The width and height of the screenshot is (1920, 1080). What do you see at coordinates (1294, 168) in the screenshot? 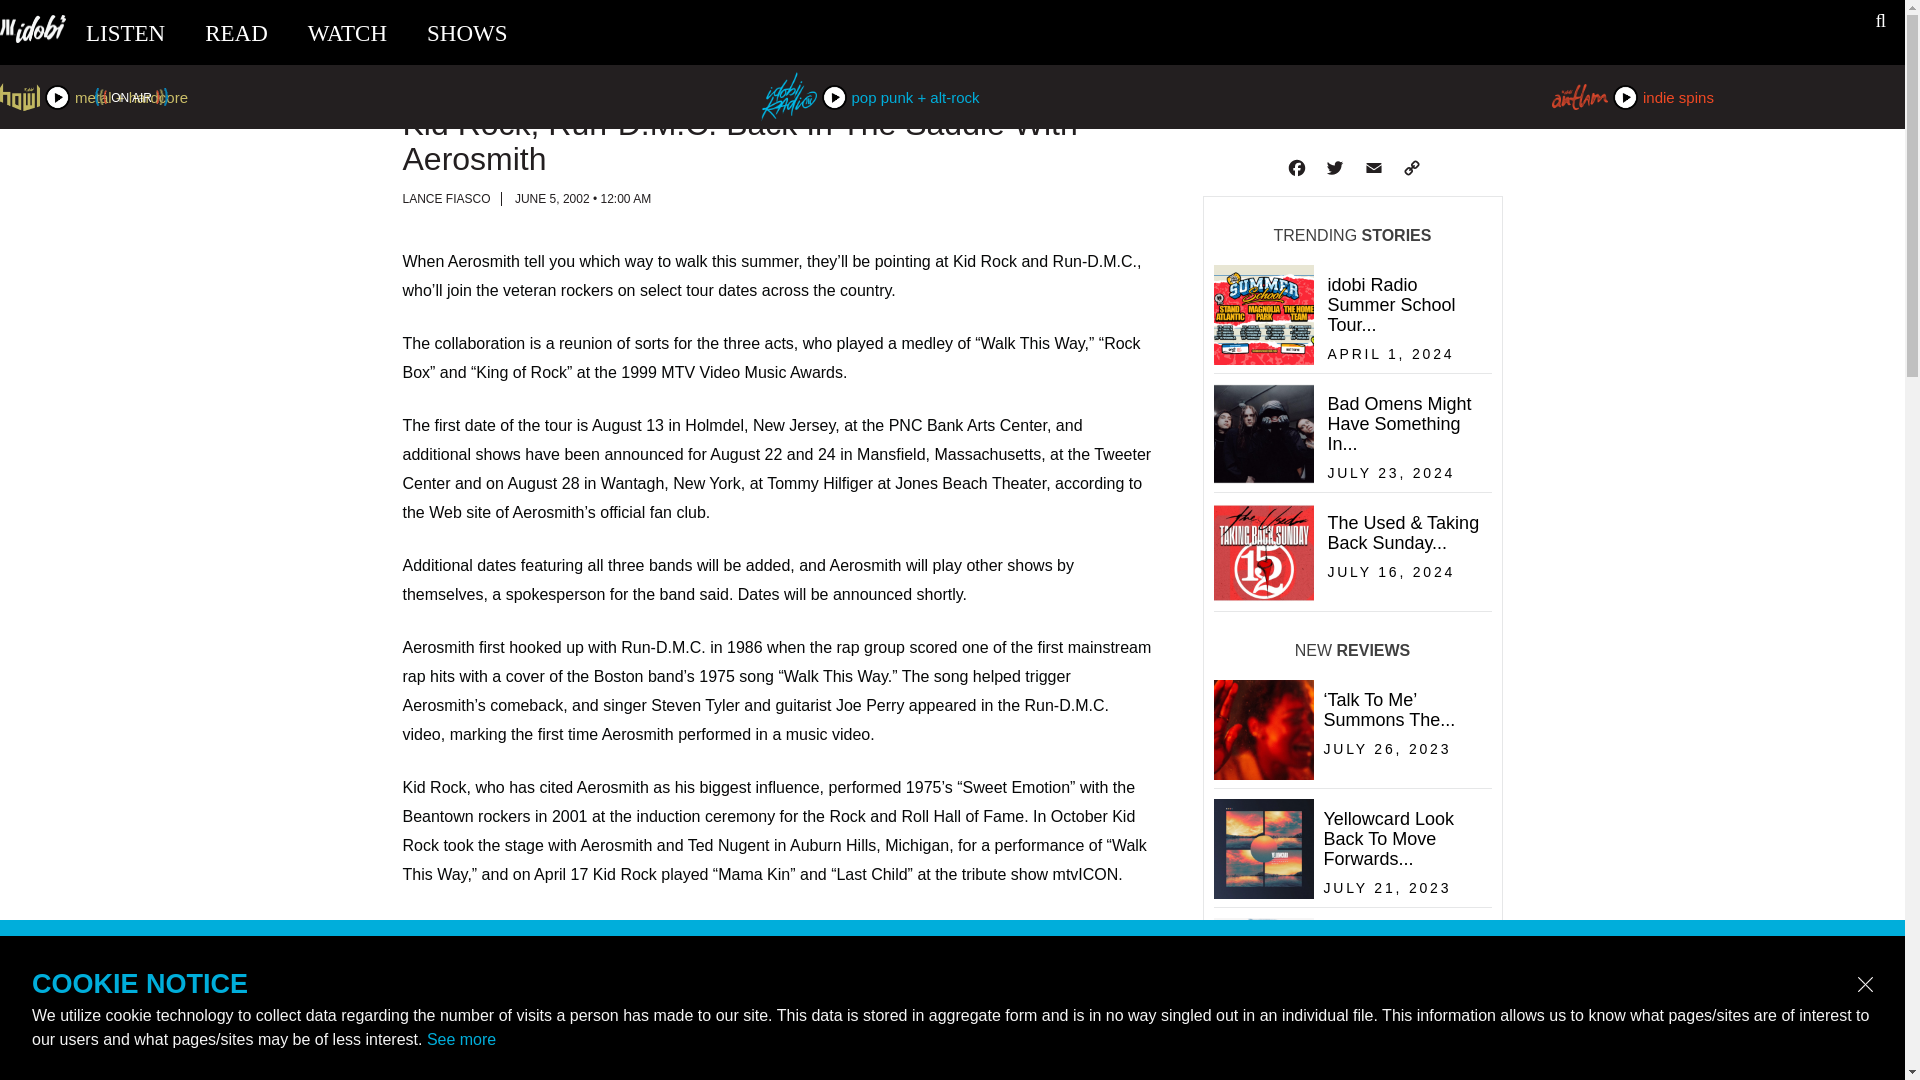
I see `Facebook` at bounding box center [1294, 168].